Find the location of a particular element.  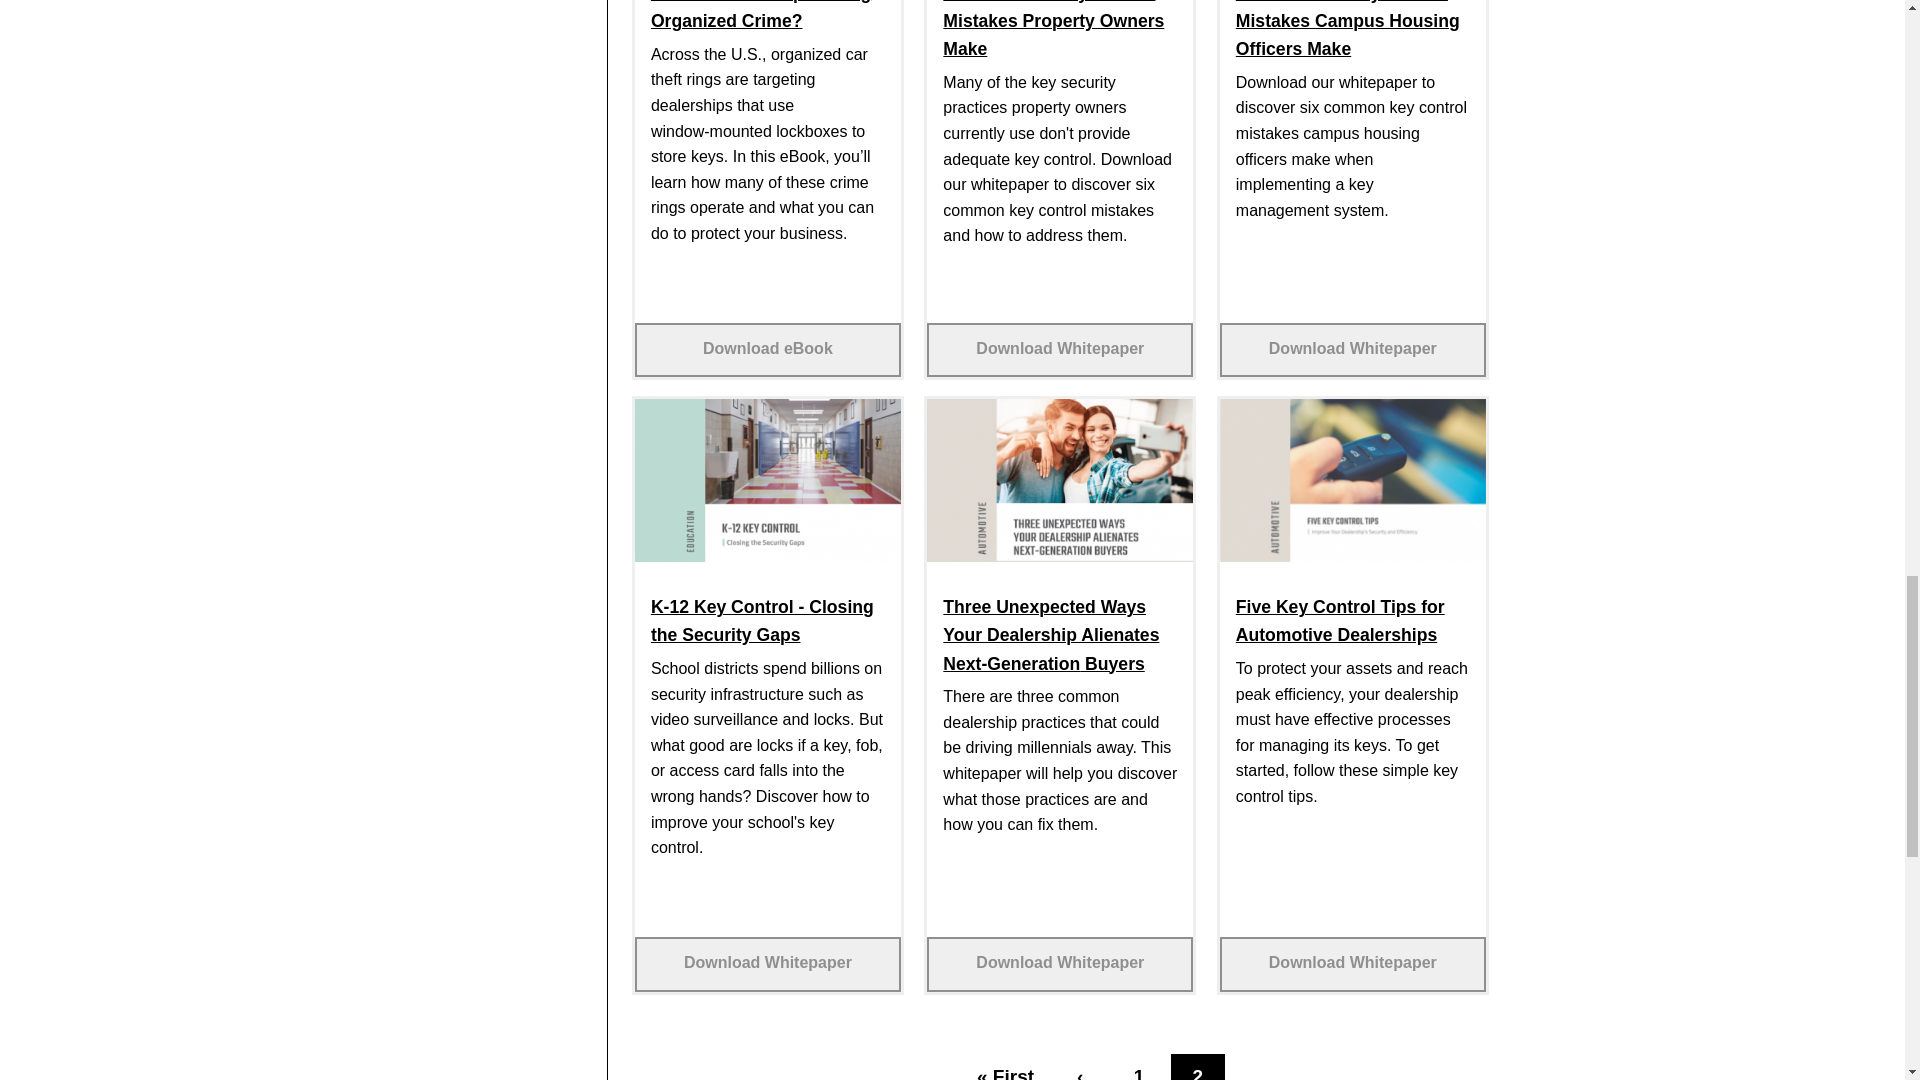

Go to previous page is located at coordinates (1080, 1067).